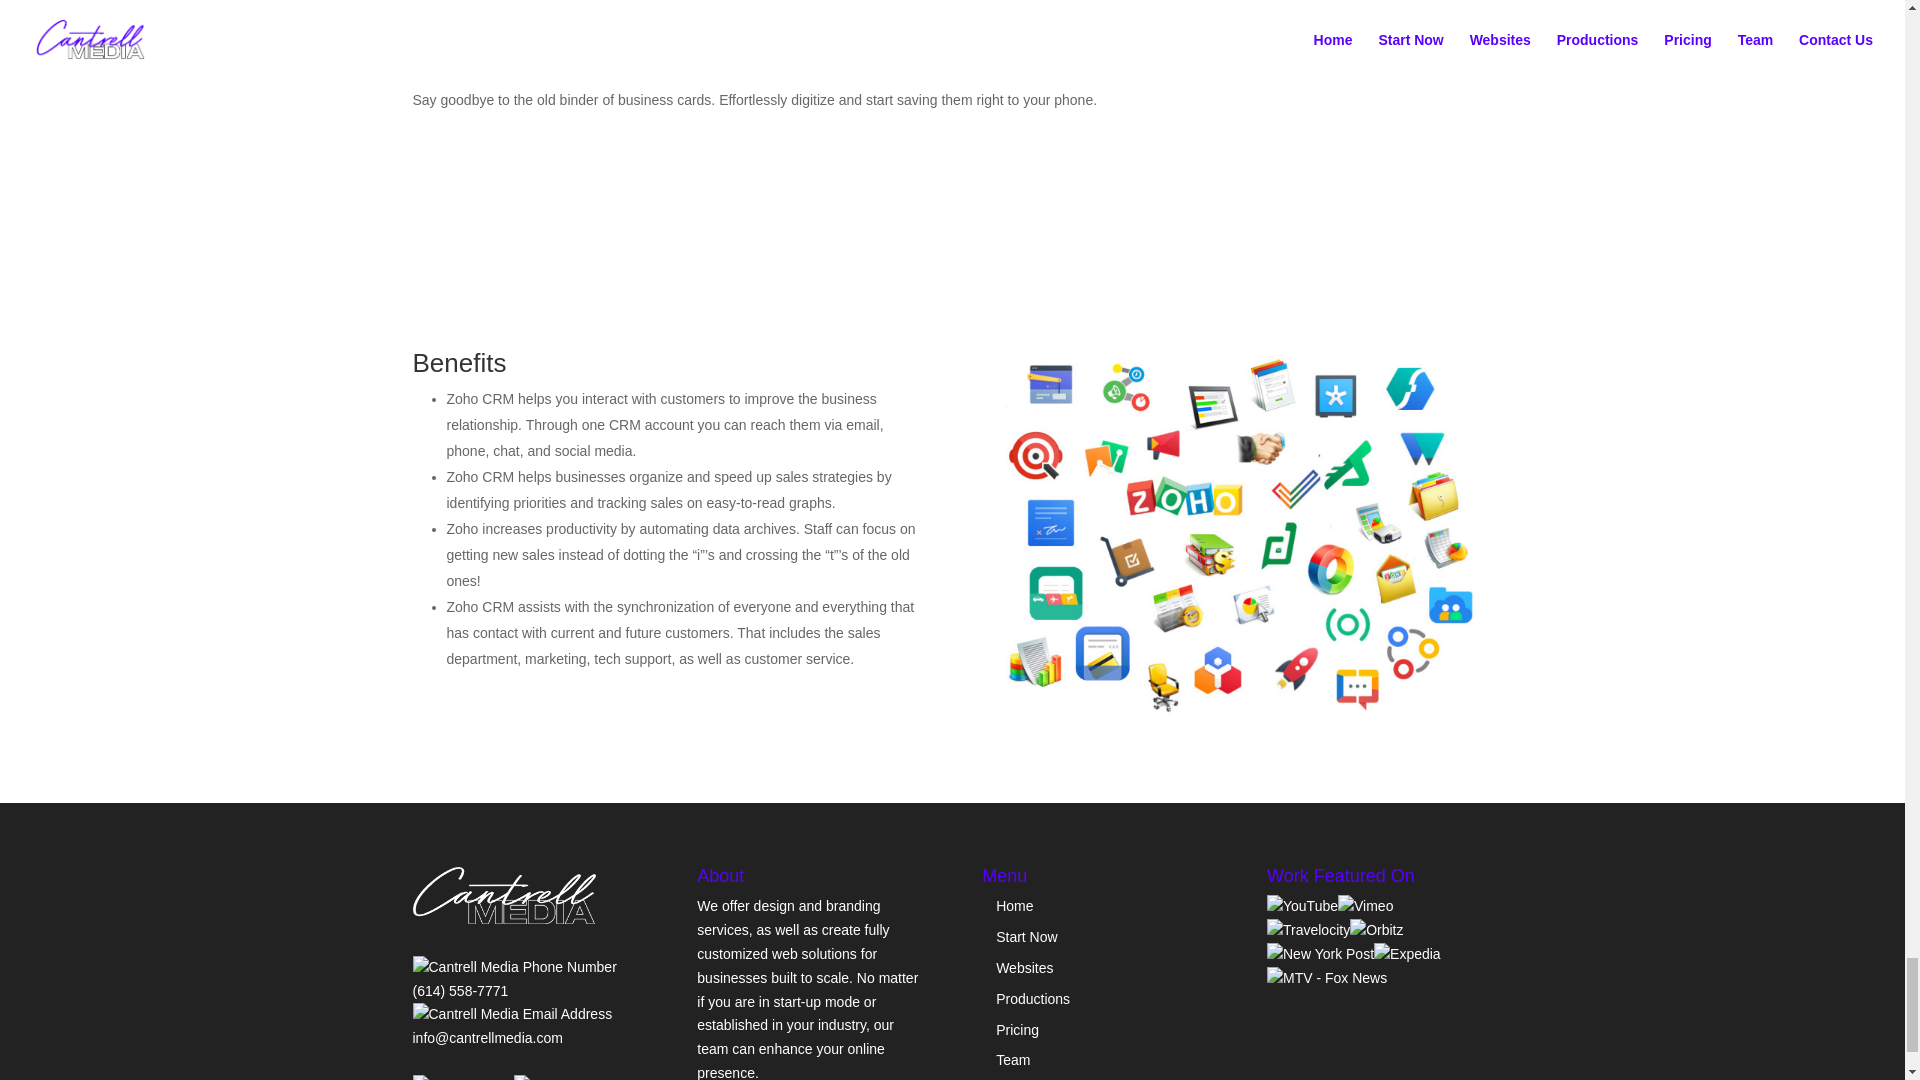 Image resolution: width=1920 pixels, height=1080 pixels. What do you see at coordinates (1017, 1029) in the screenshot?
I see `Pricing` at bounding box center [1017, 1029].